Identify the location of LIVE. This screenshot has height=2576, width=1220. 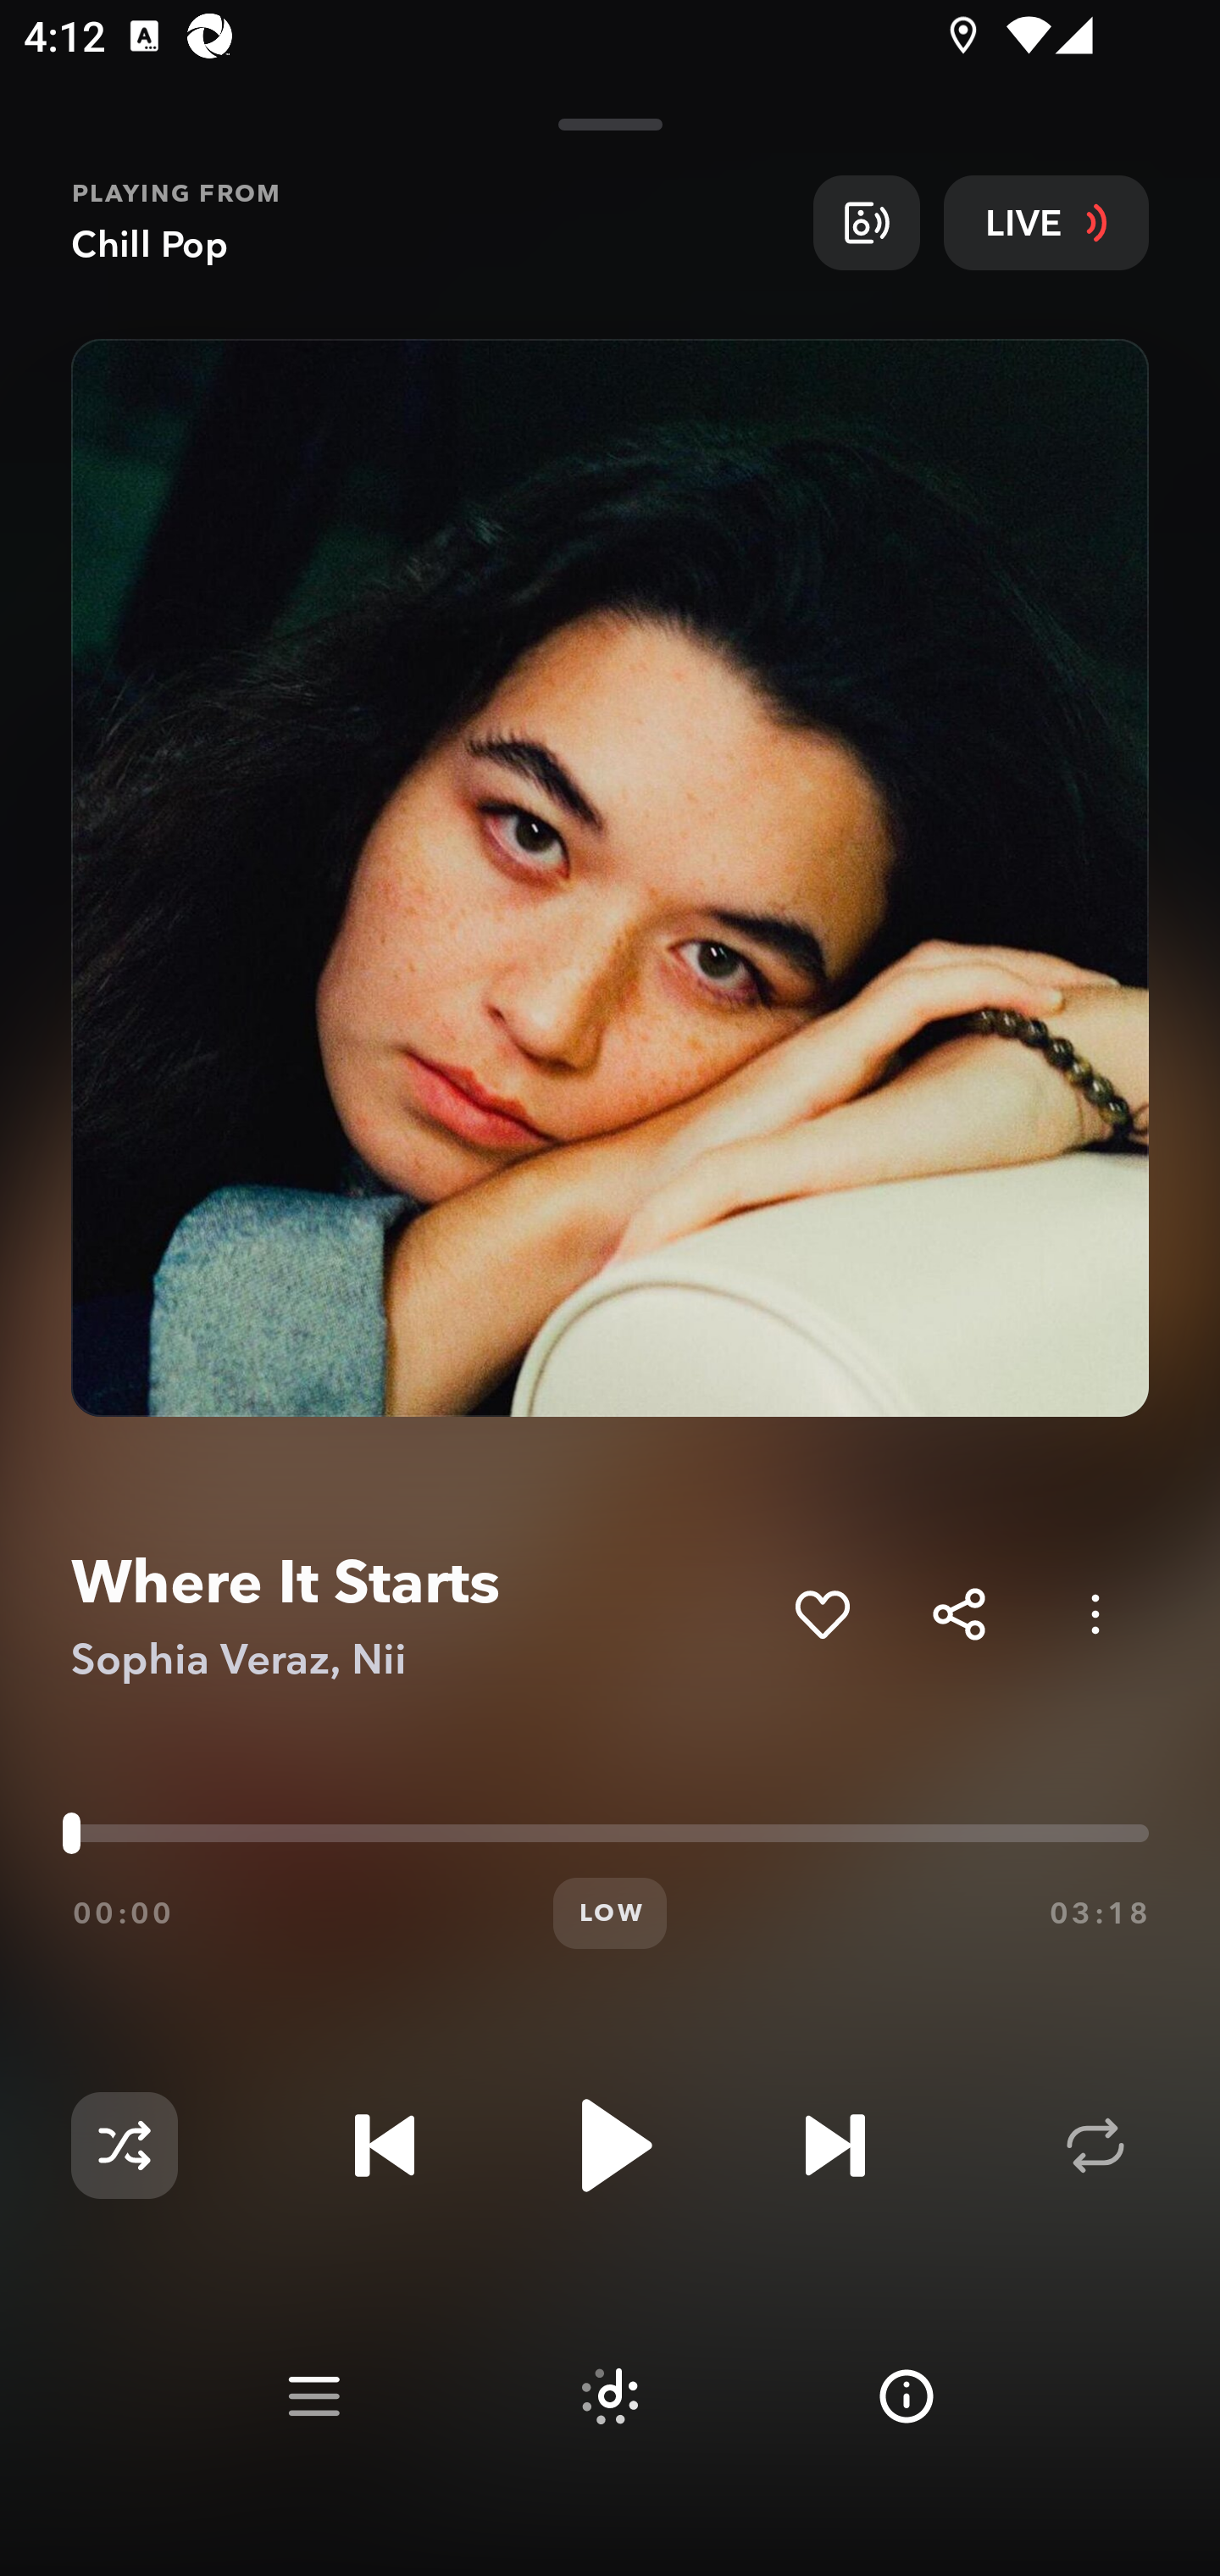
(1046, 222).